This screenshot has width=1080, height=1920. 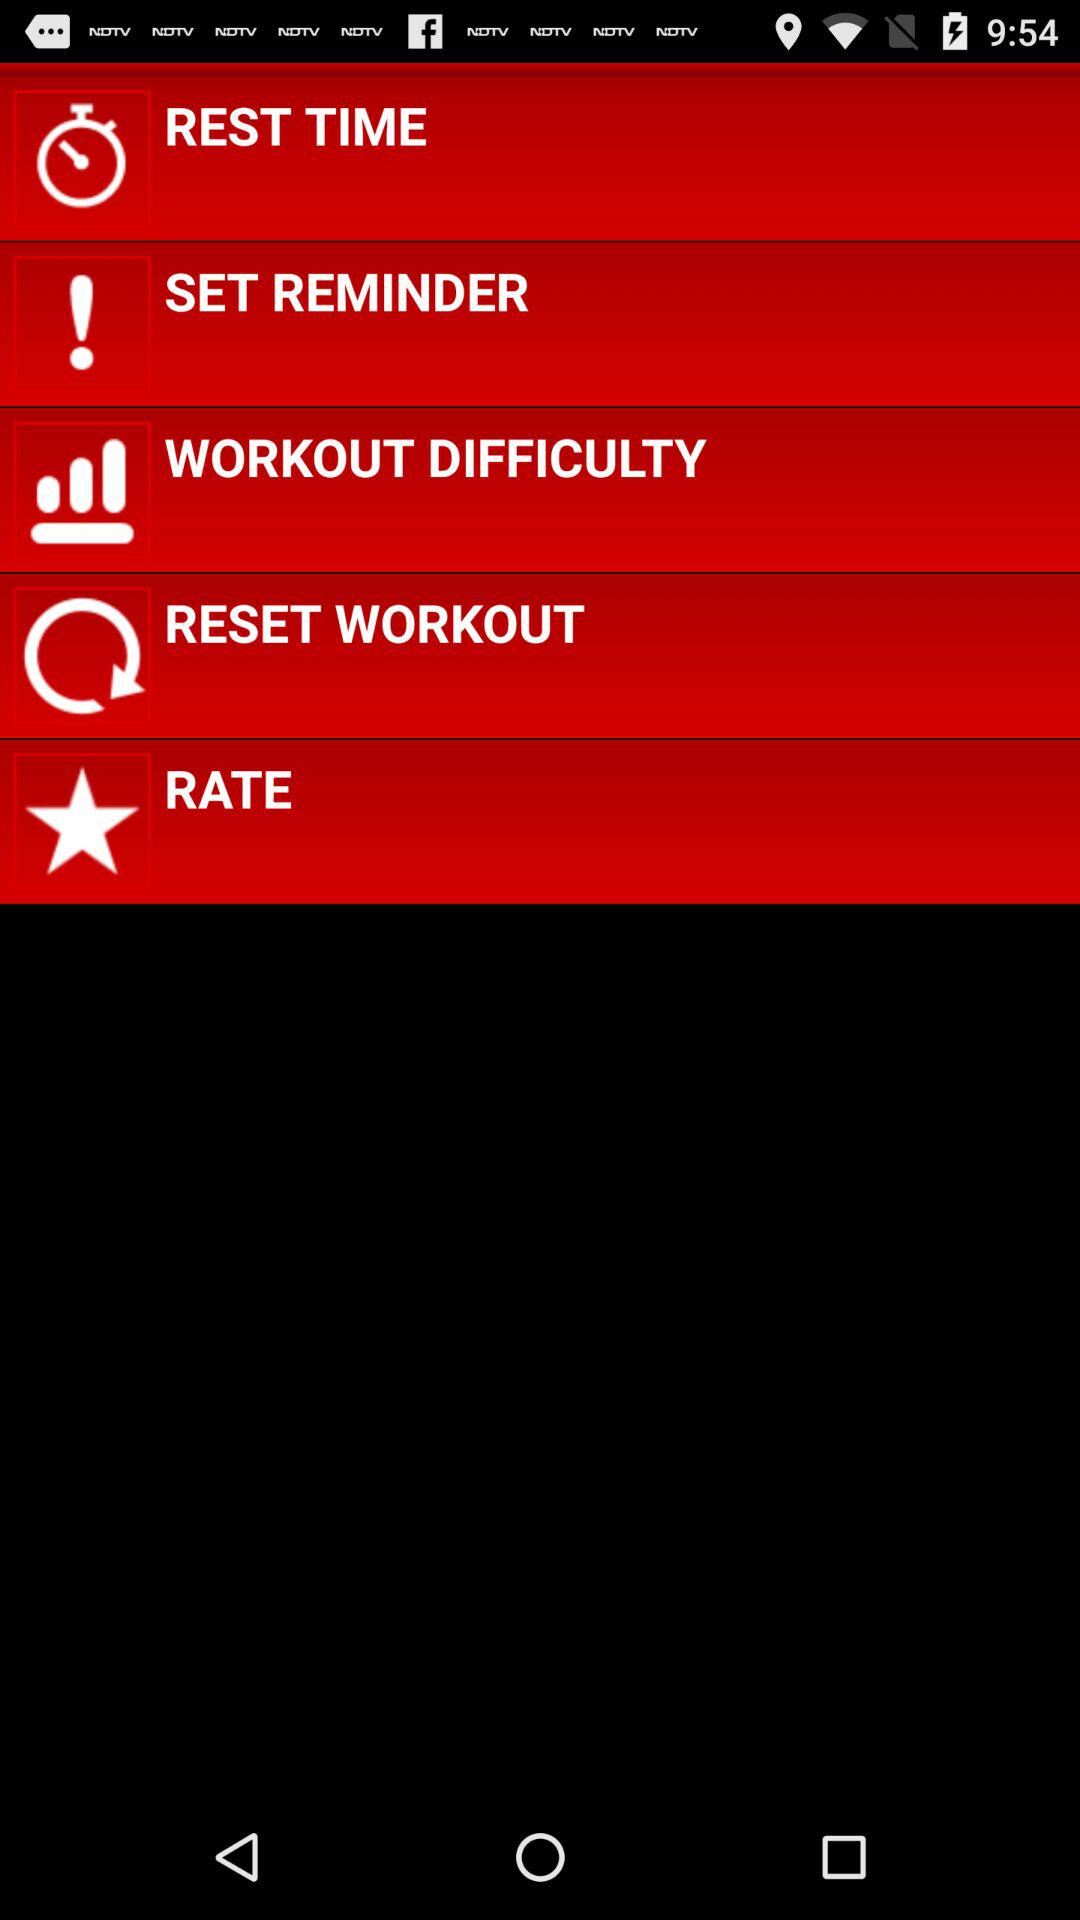 What do you see at coordinates (228, 788) in the screenshot?
I see `press rate` at bounding box center [228, 788].